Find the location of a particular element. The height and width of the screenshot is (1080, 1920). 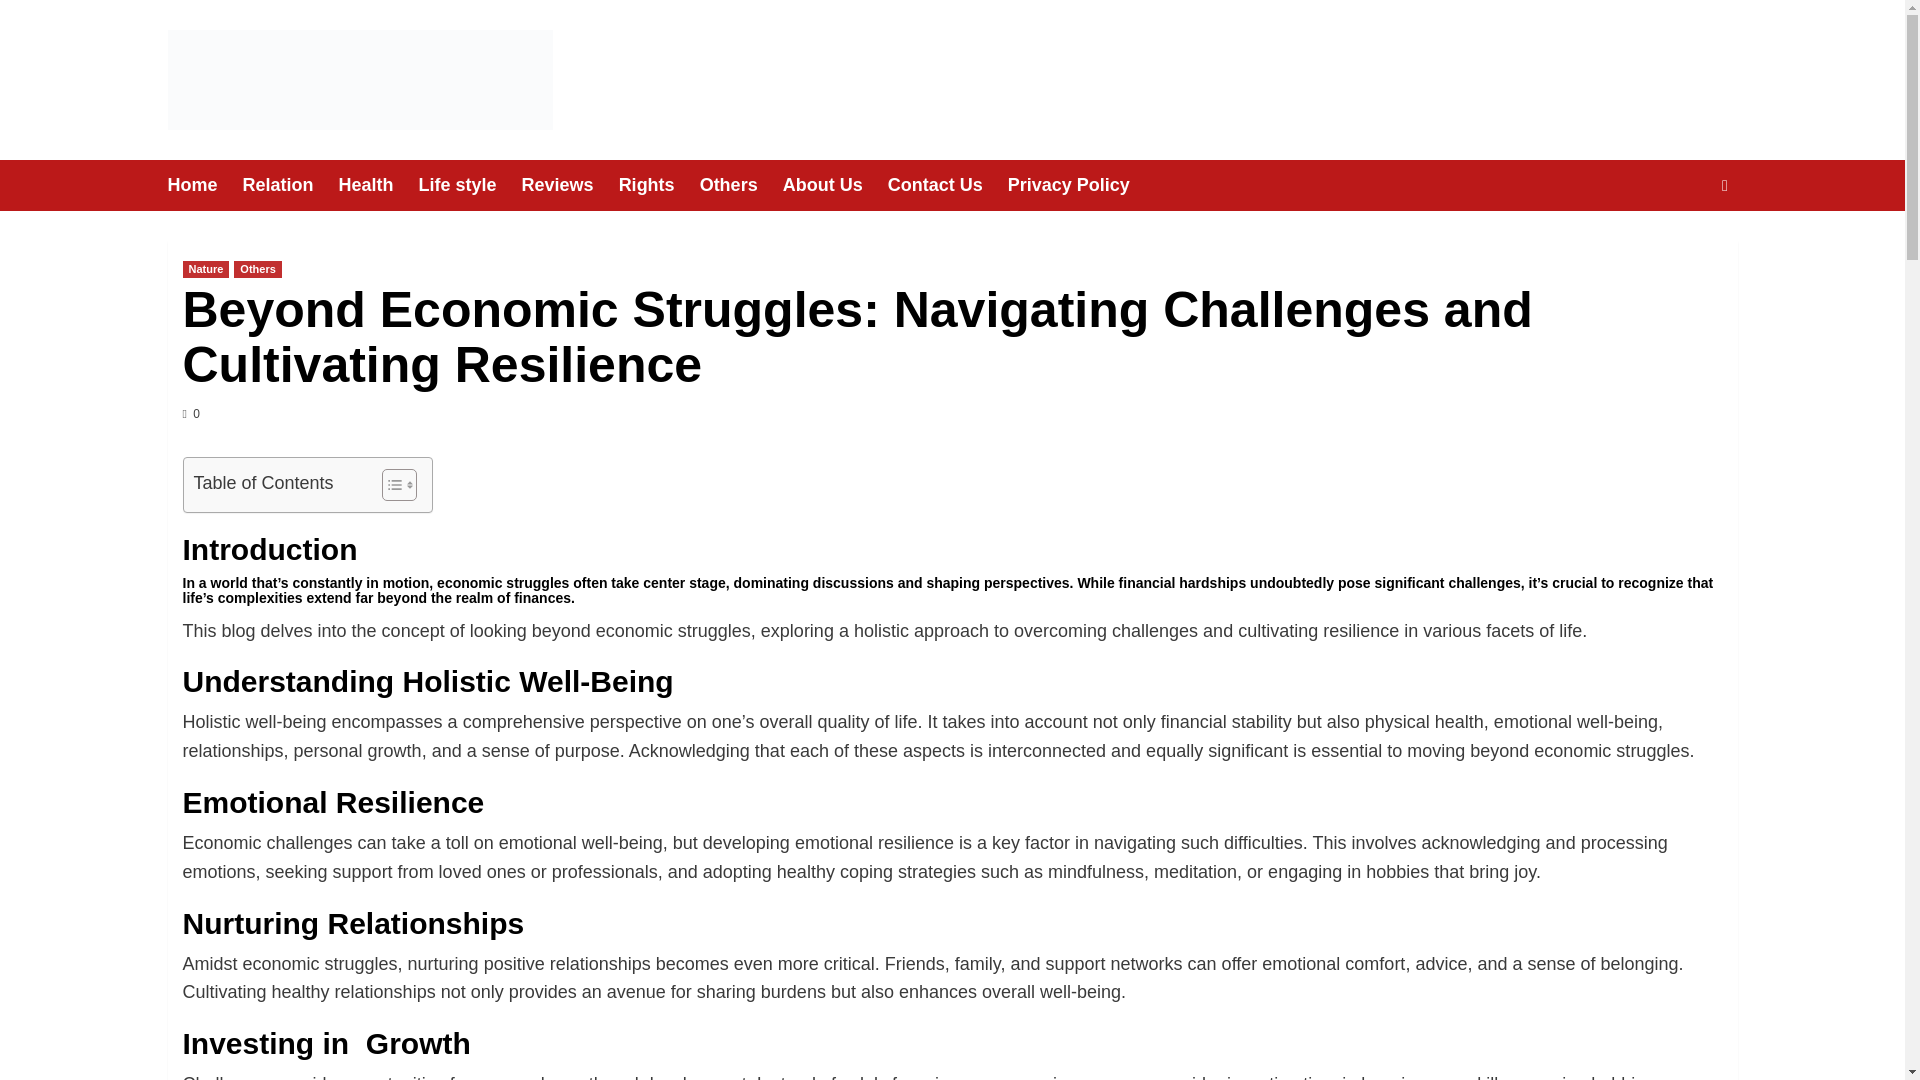

Life style is located at coordinates (470, 184).